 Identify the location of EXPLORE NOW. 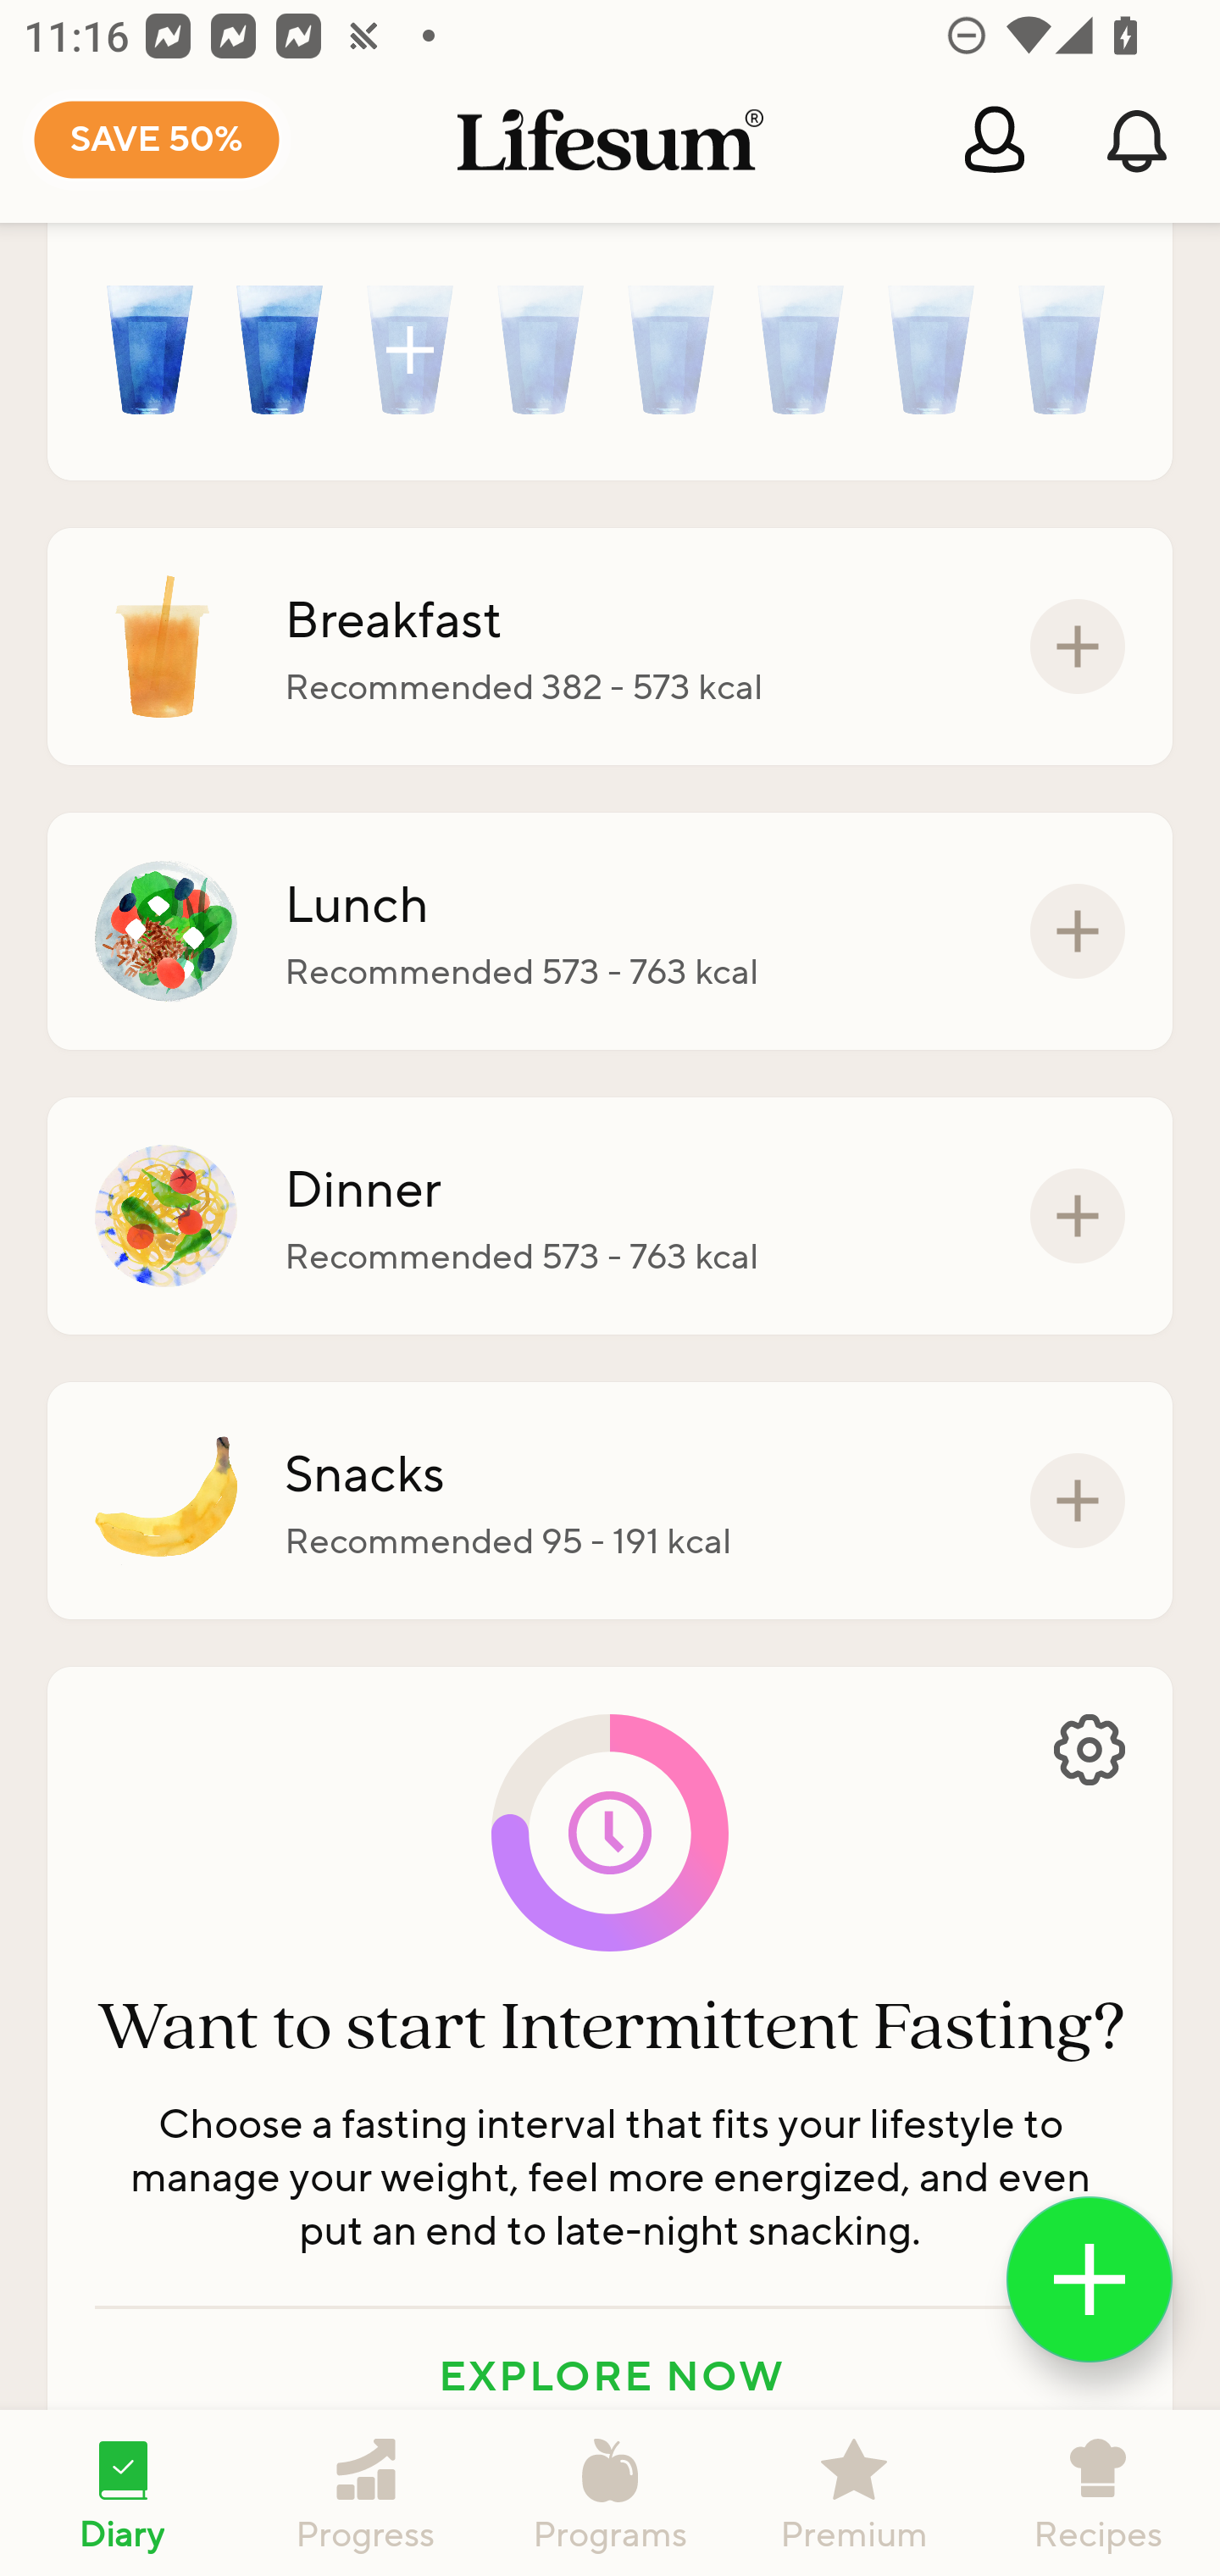
(610, 2373).